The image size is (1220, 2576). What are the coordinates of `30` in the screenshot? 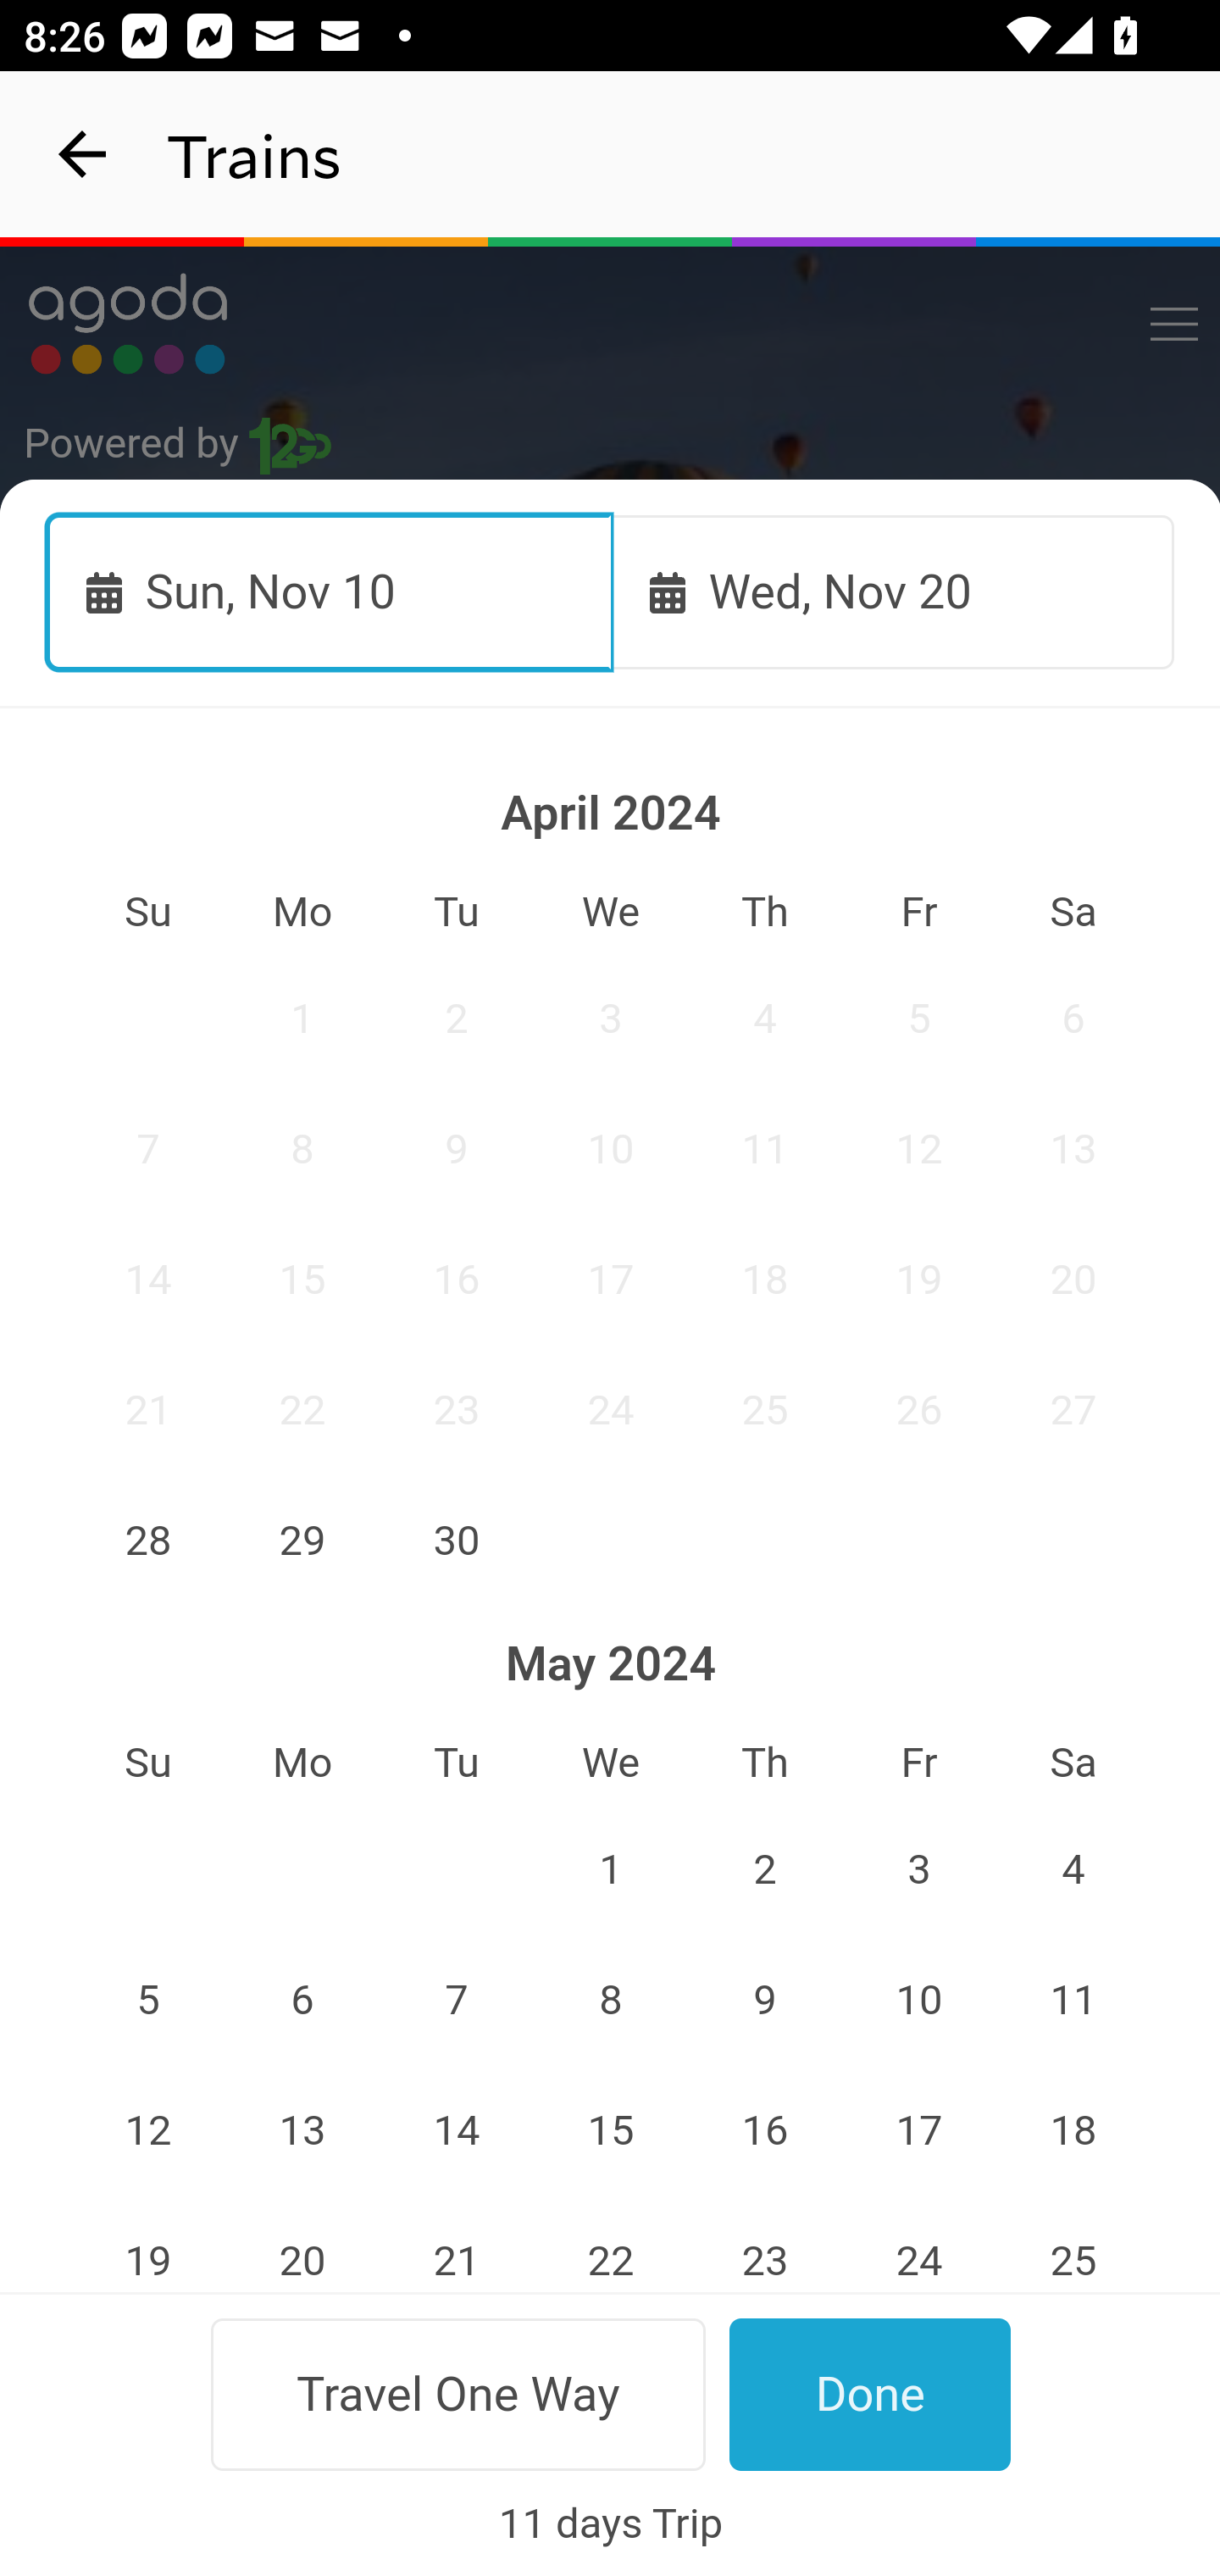 It's located at (457, 1540).